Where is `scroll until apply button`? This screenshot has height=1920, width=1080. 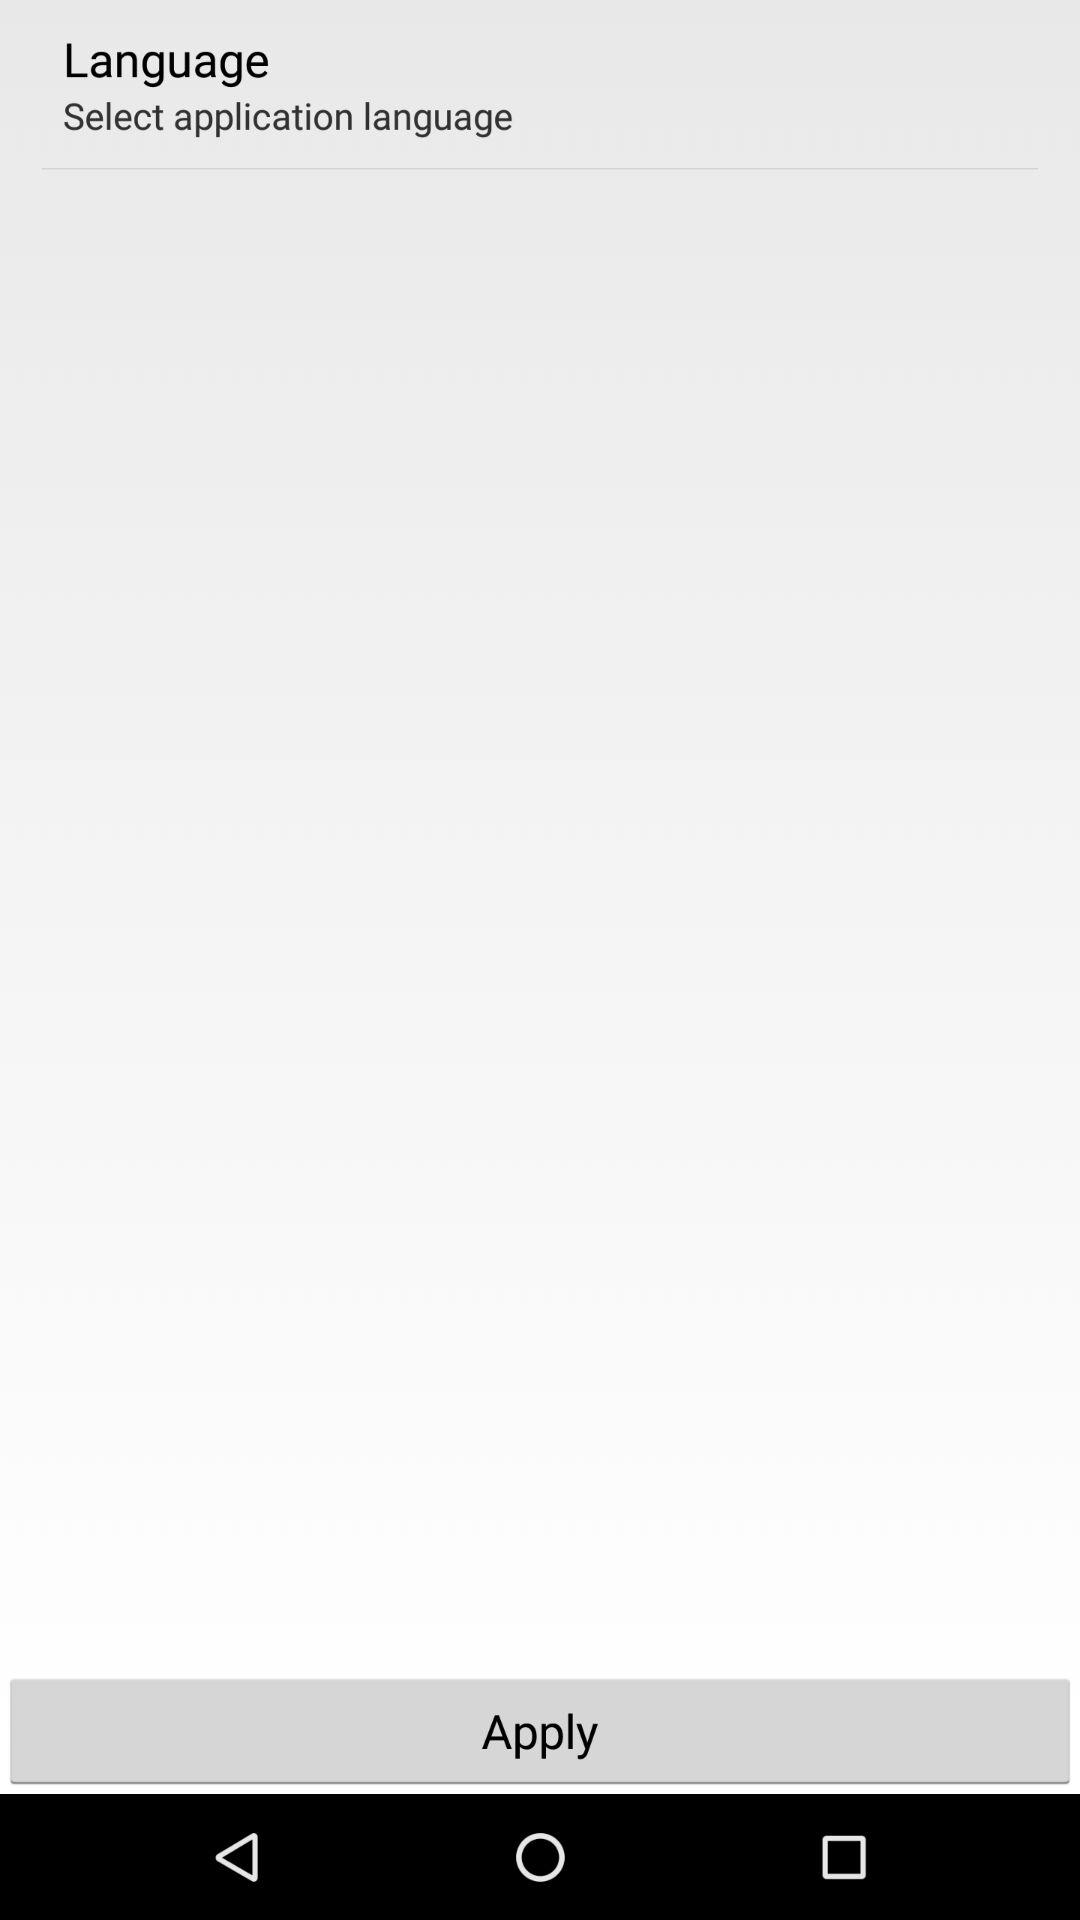 scroll until apply button is located at coordinates (540, 1730).